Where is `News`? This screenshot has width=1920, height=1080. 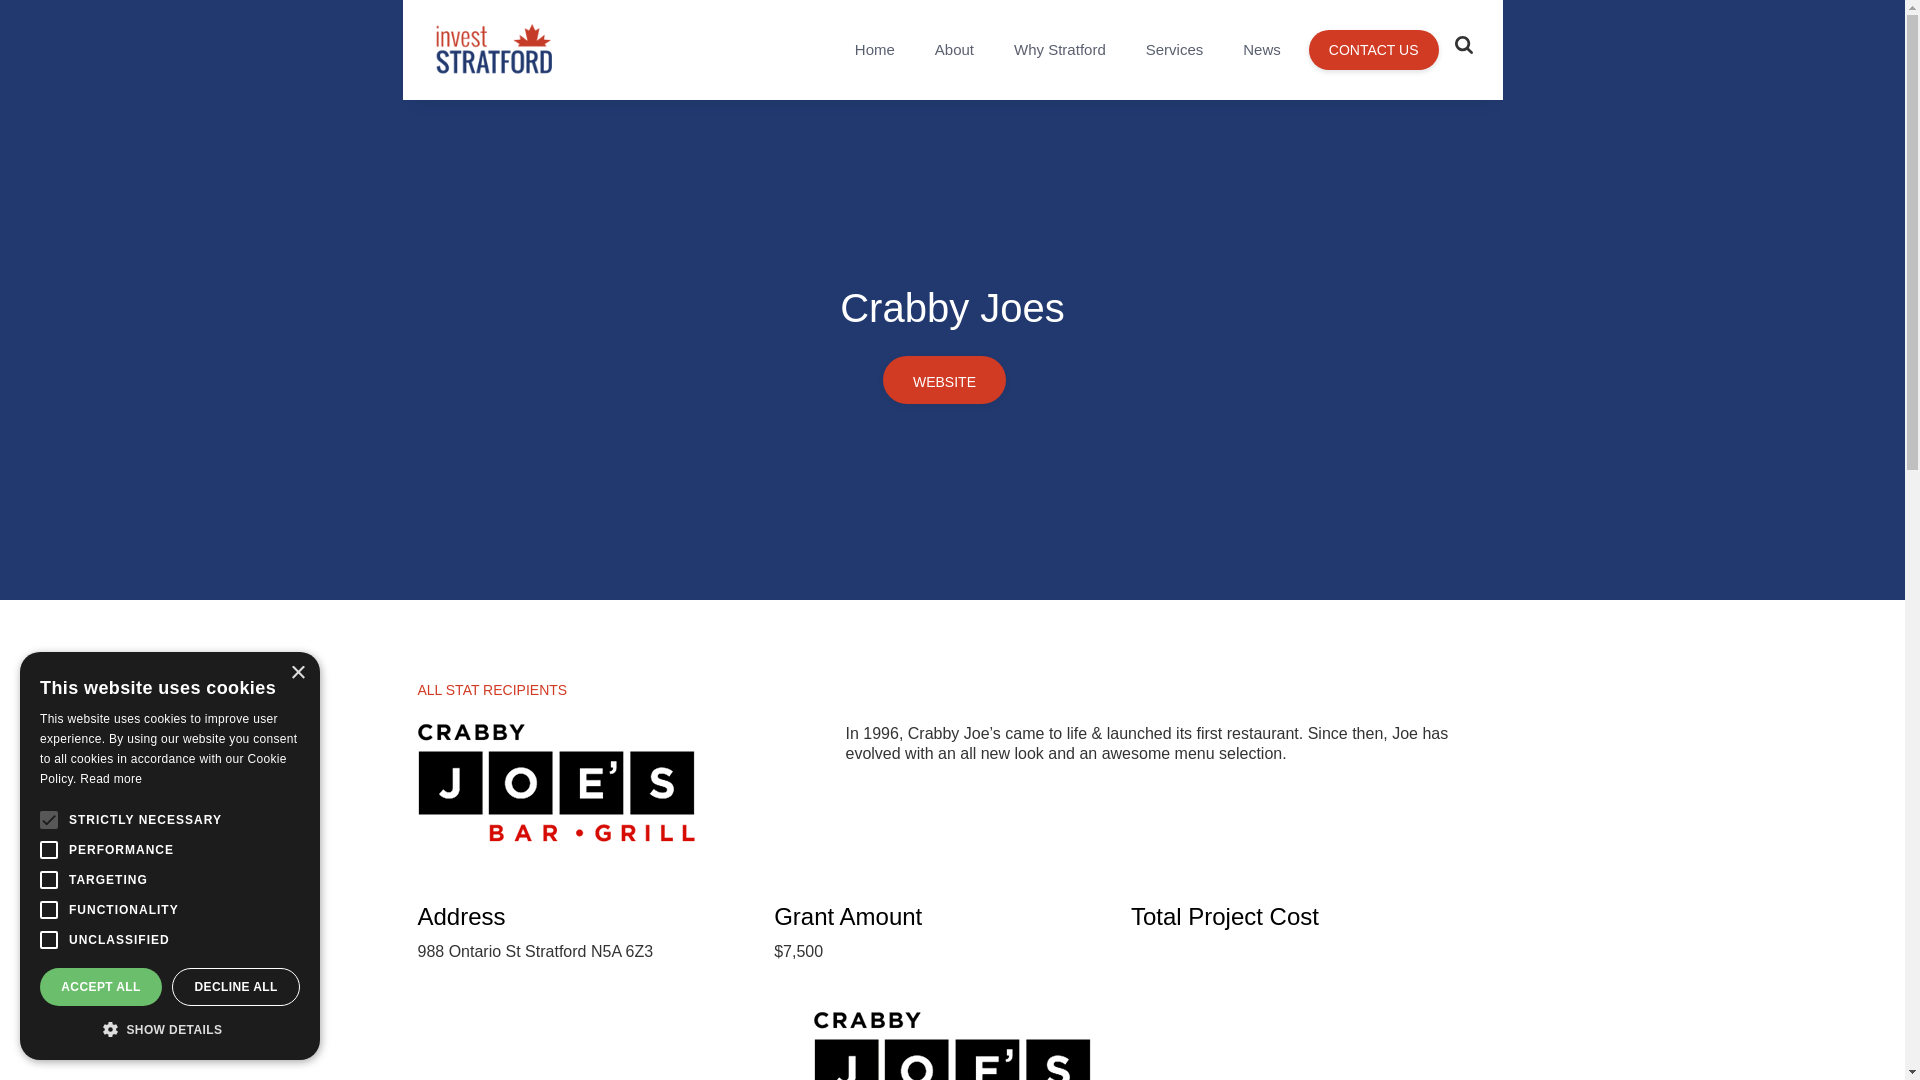
News is located at coordinates (1262, 50).